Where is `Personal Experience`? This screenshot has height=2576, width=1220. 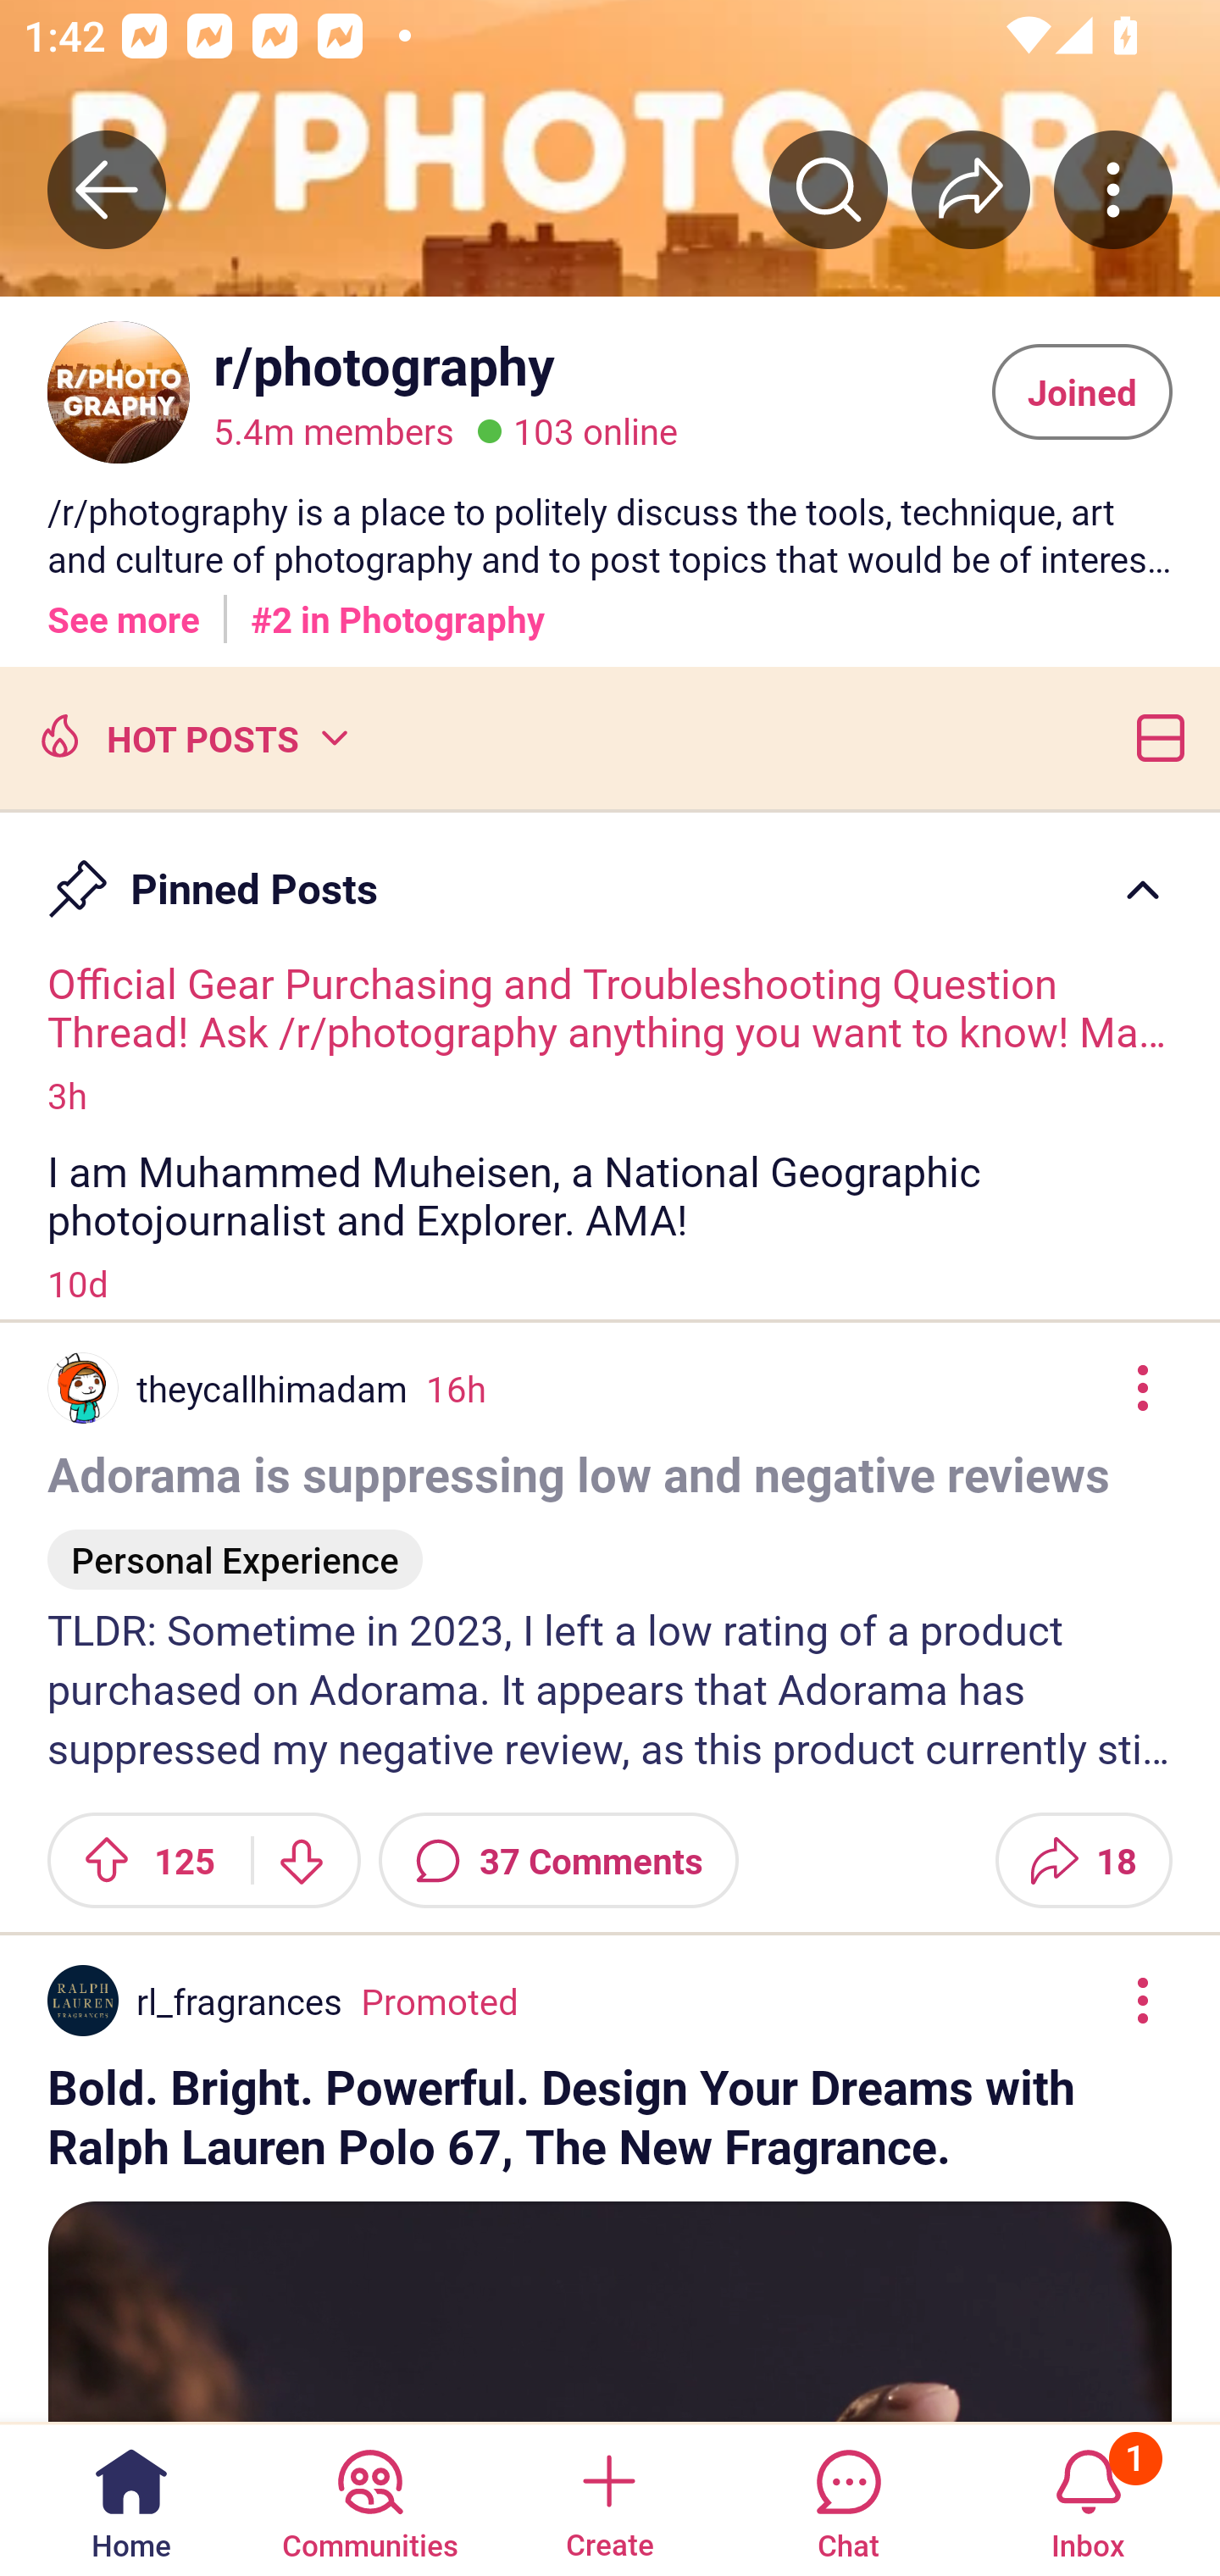
Personal Experience is located at coordinates (236, 1546).